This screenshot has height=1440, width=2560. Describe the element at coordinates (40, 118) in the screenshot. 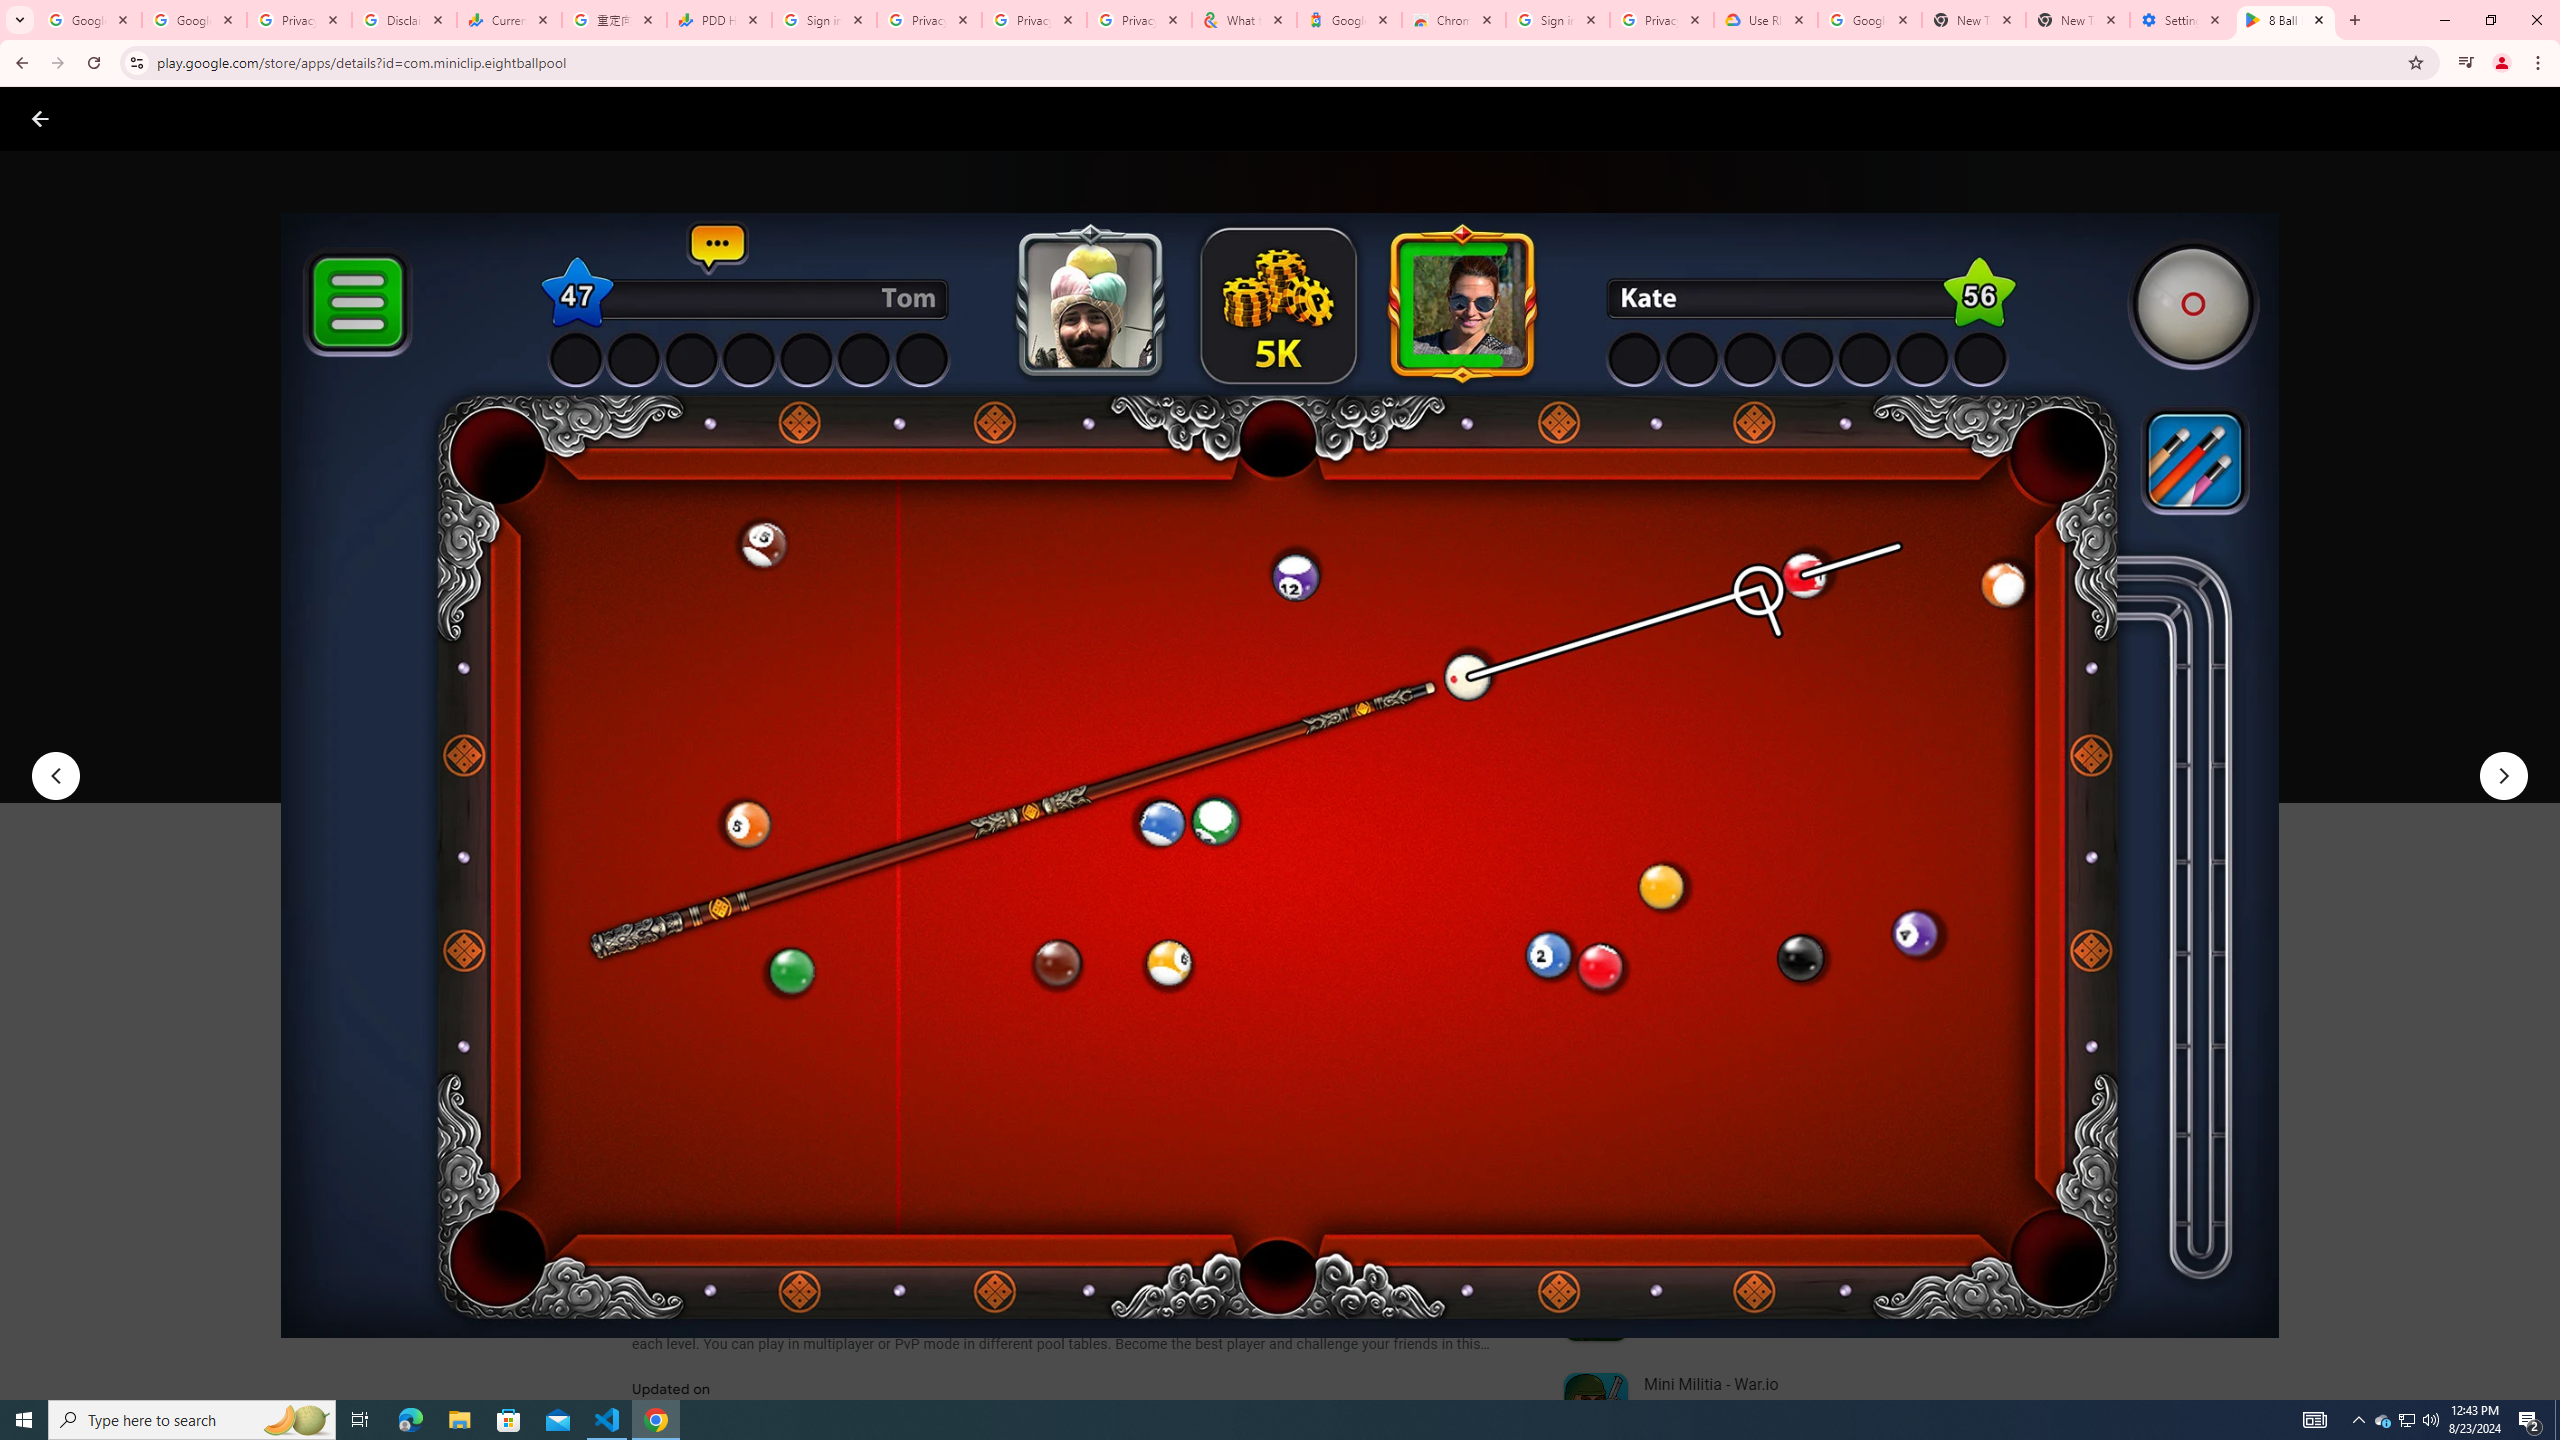

I see `Close screenshot viewer` at that location.